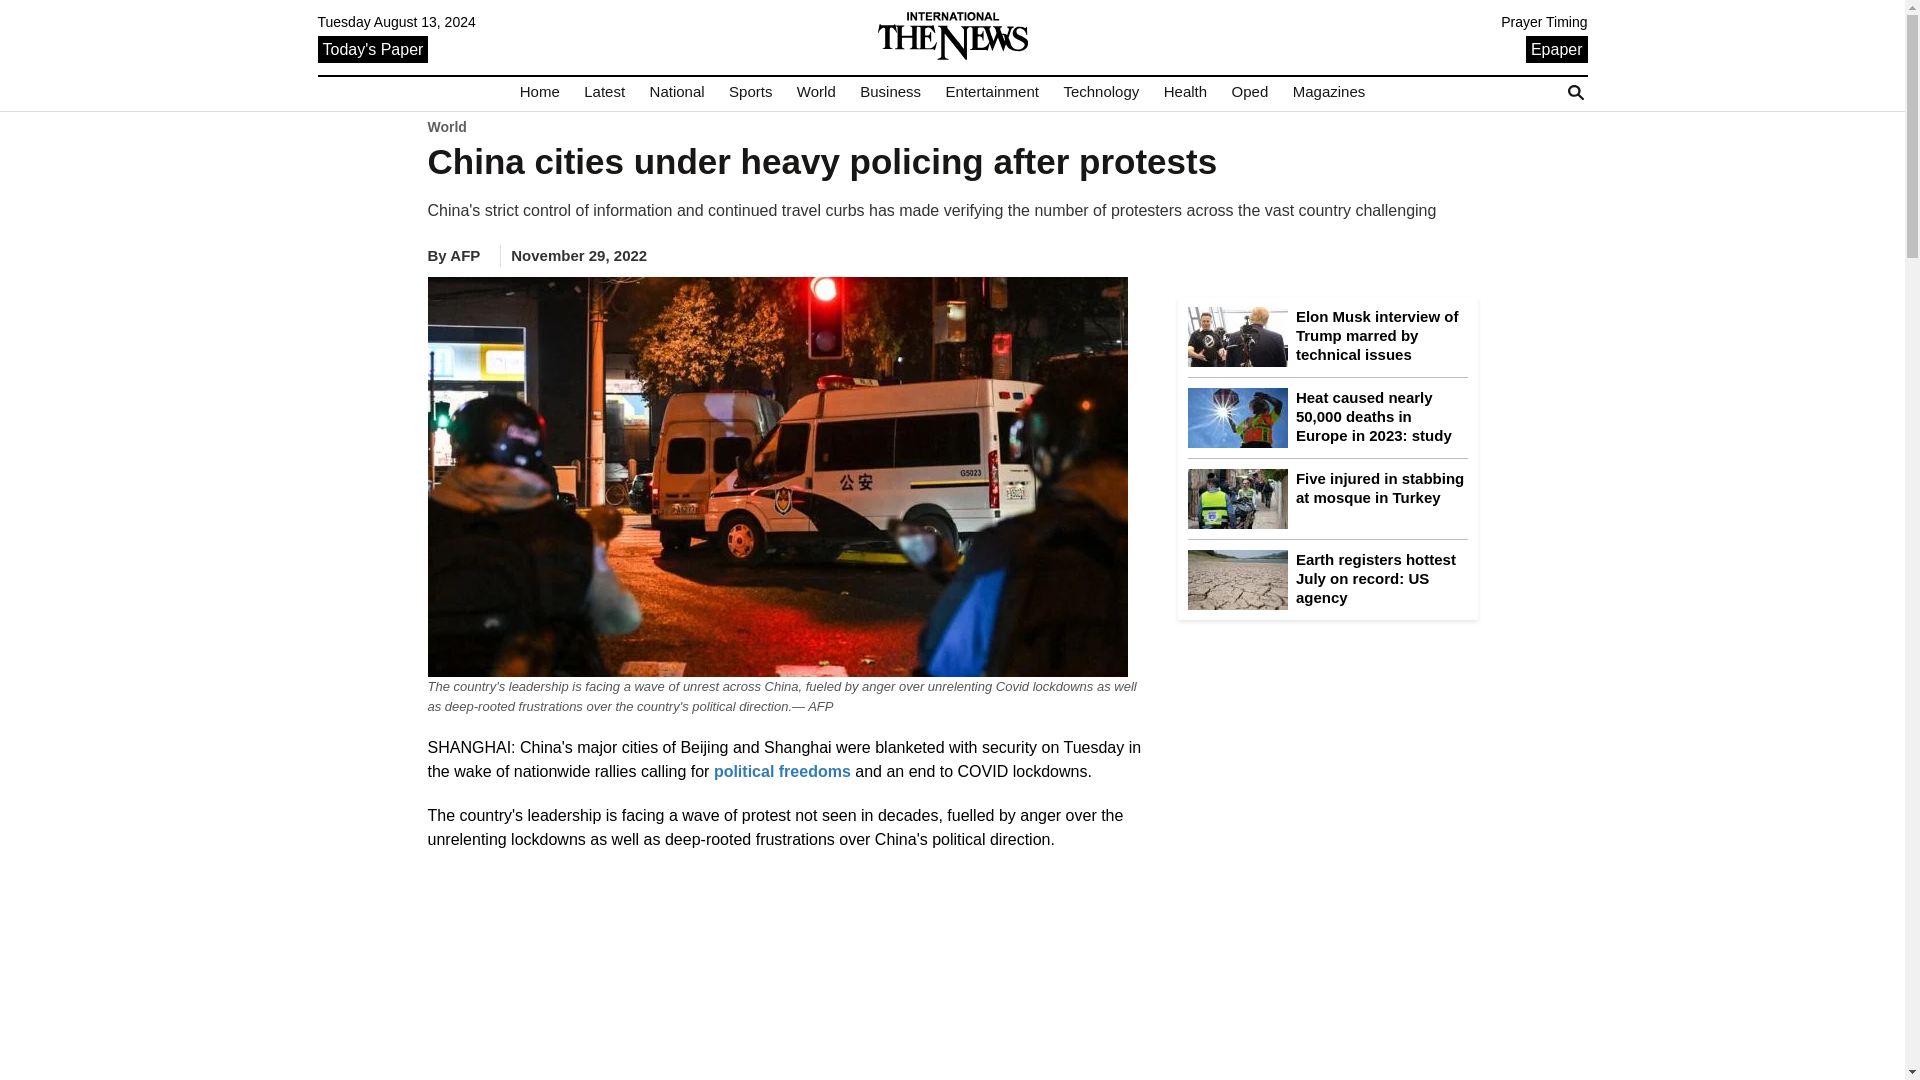  What do you see at coordinates (604, 92) in the screenshot?
I see `Latest` at bounding box center [604, 92].